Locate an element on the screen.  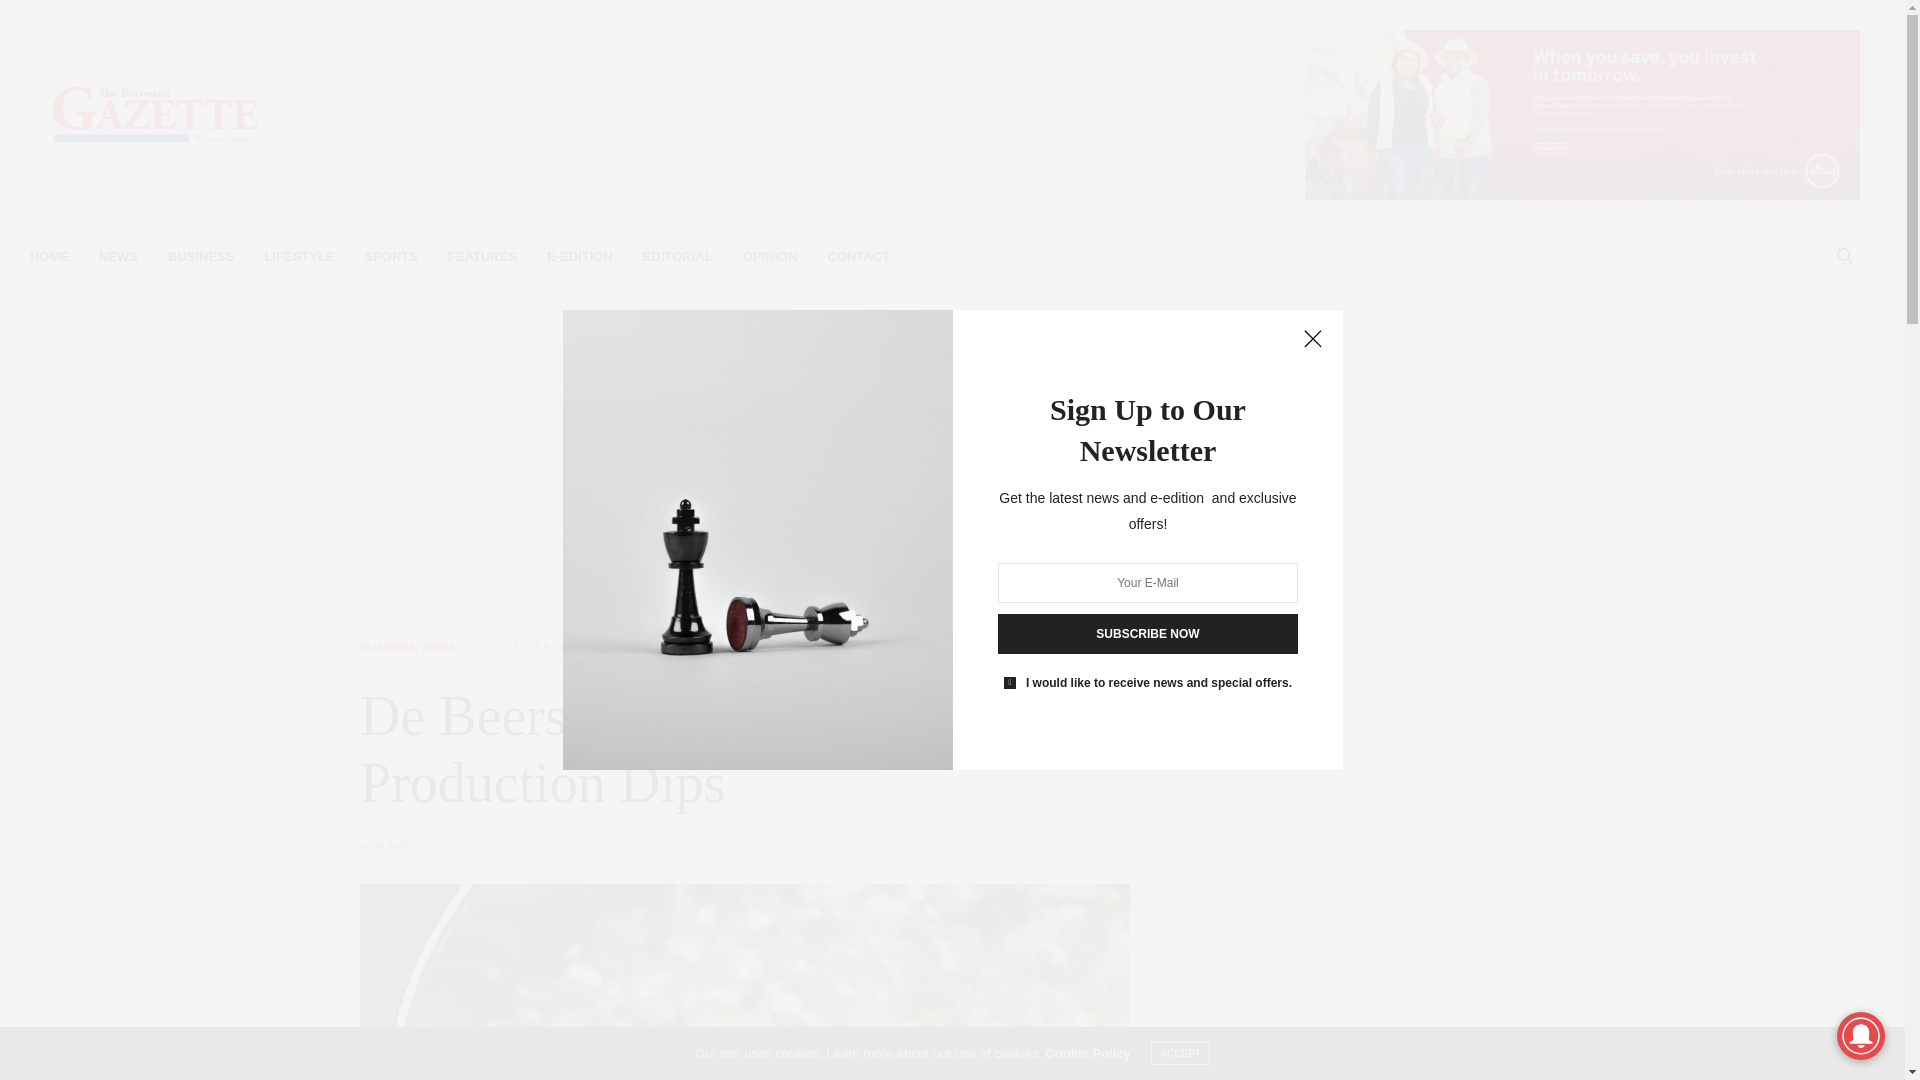
E-EDITION is located at coordinates (580, 256).